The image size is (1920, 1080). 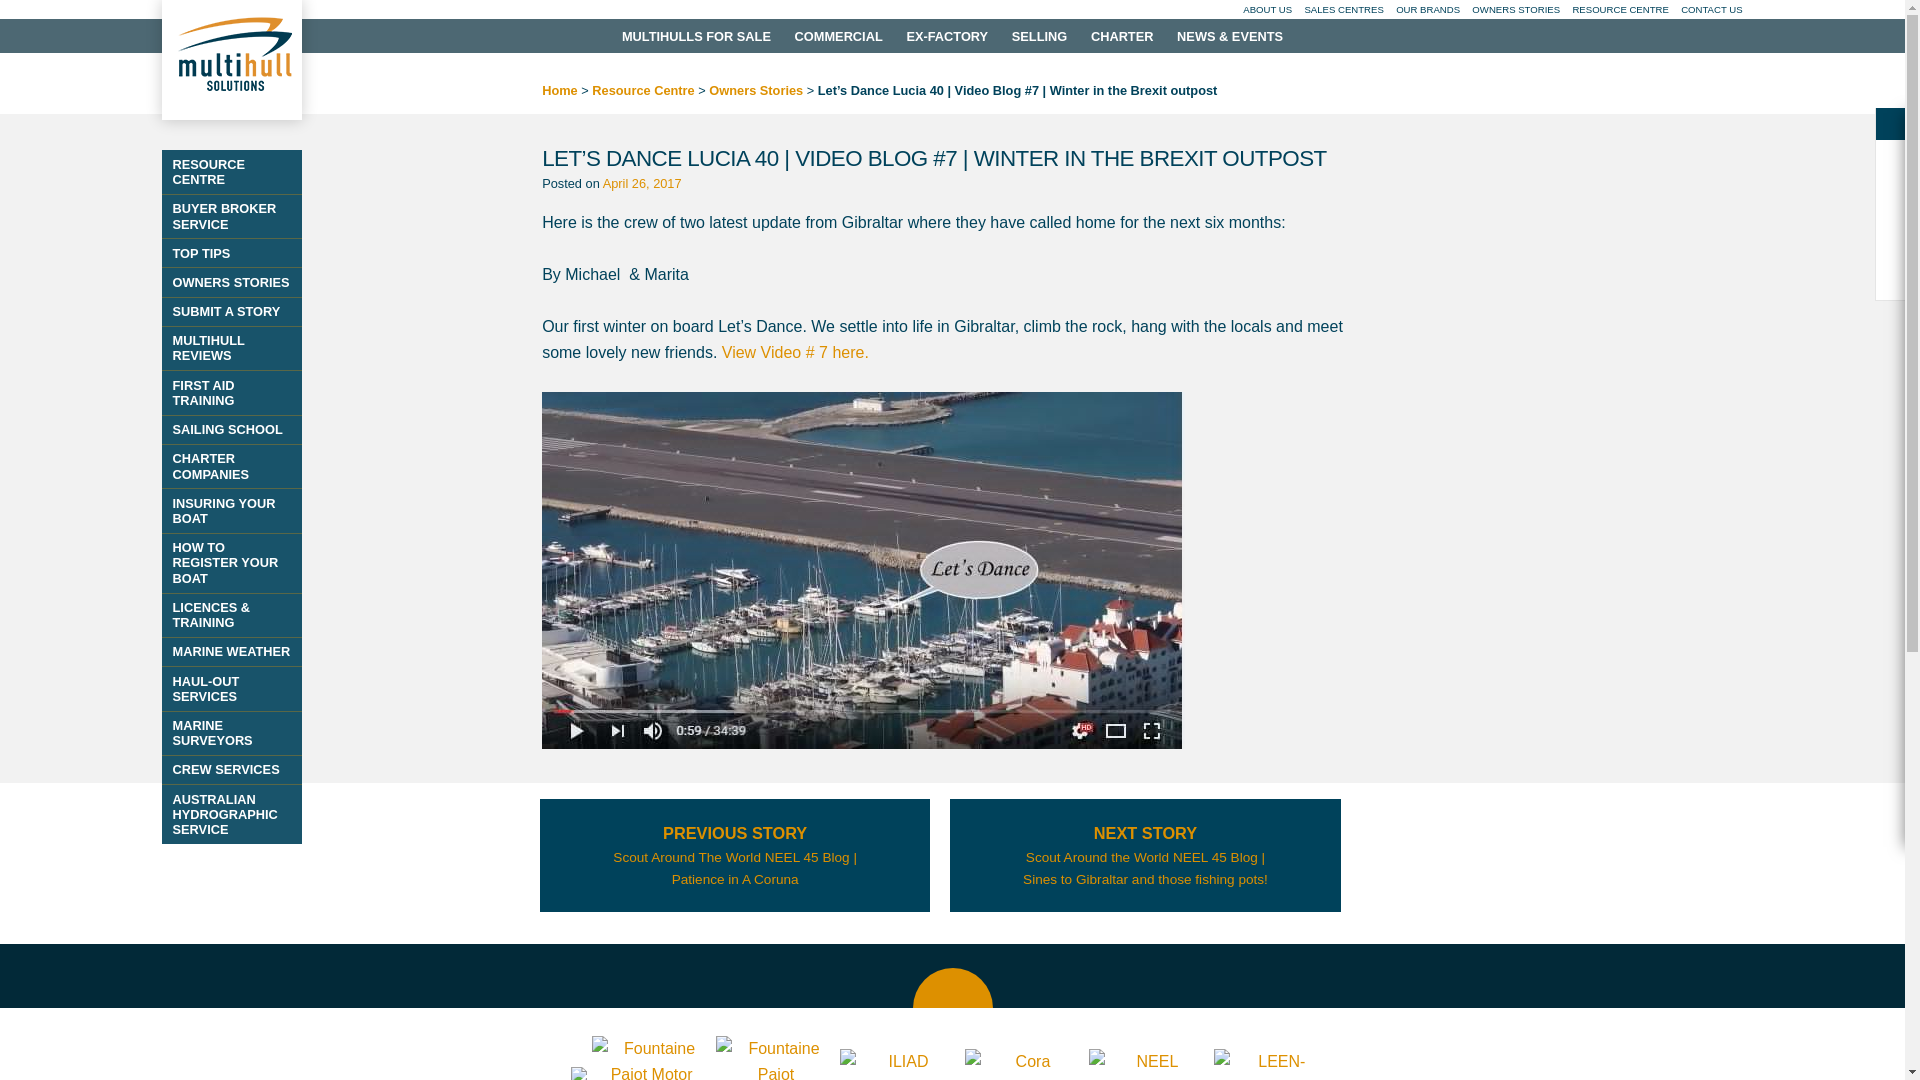 I want to click on OUR BRANDS, so click(x=1427, y=10).